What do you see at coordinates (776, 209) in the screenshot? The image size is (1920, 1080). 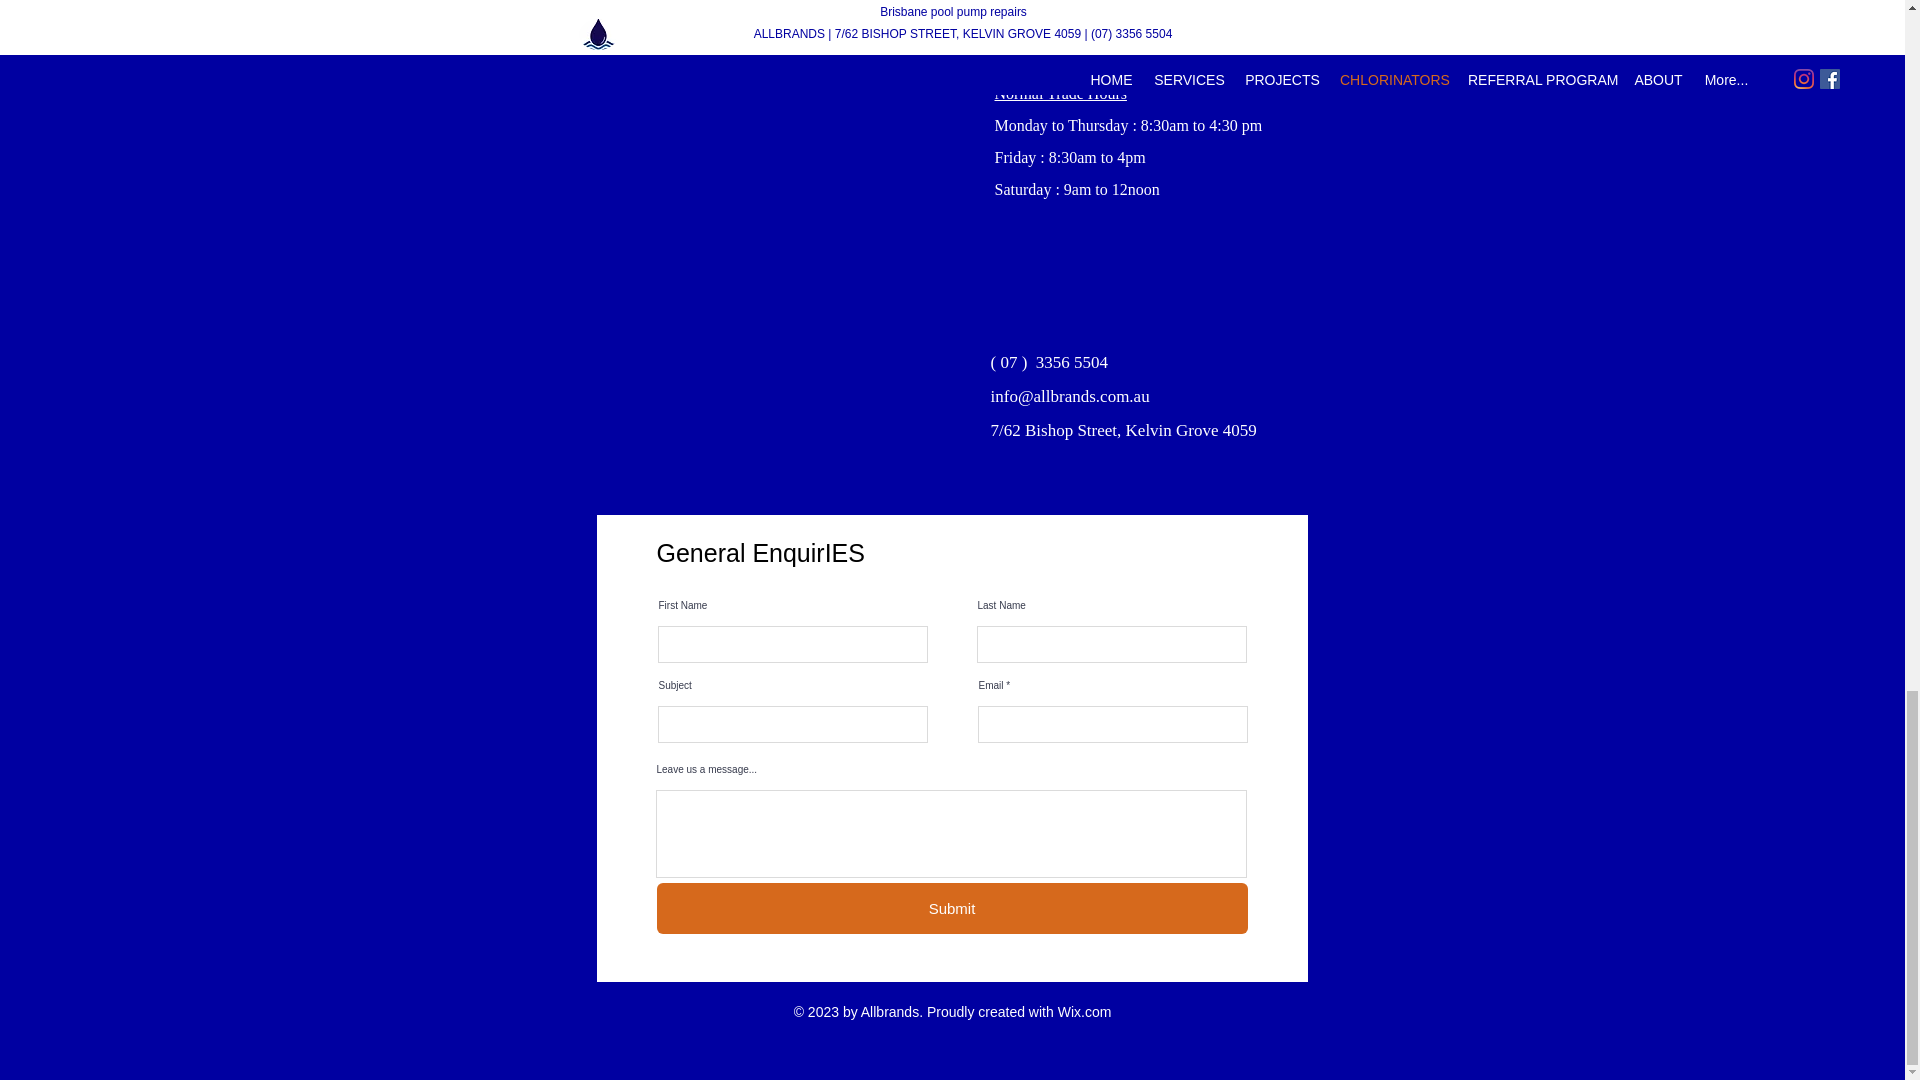 I see `Google Maps` at bounding box center [776, 209].